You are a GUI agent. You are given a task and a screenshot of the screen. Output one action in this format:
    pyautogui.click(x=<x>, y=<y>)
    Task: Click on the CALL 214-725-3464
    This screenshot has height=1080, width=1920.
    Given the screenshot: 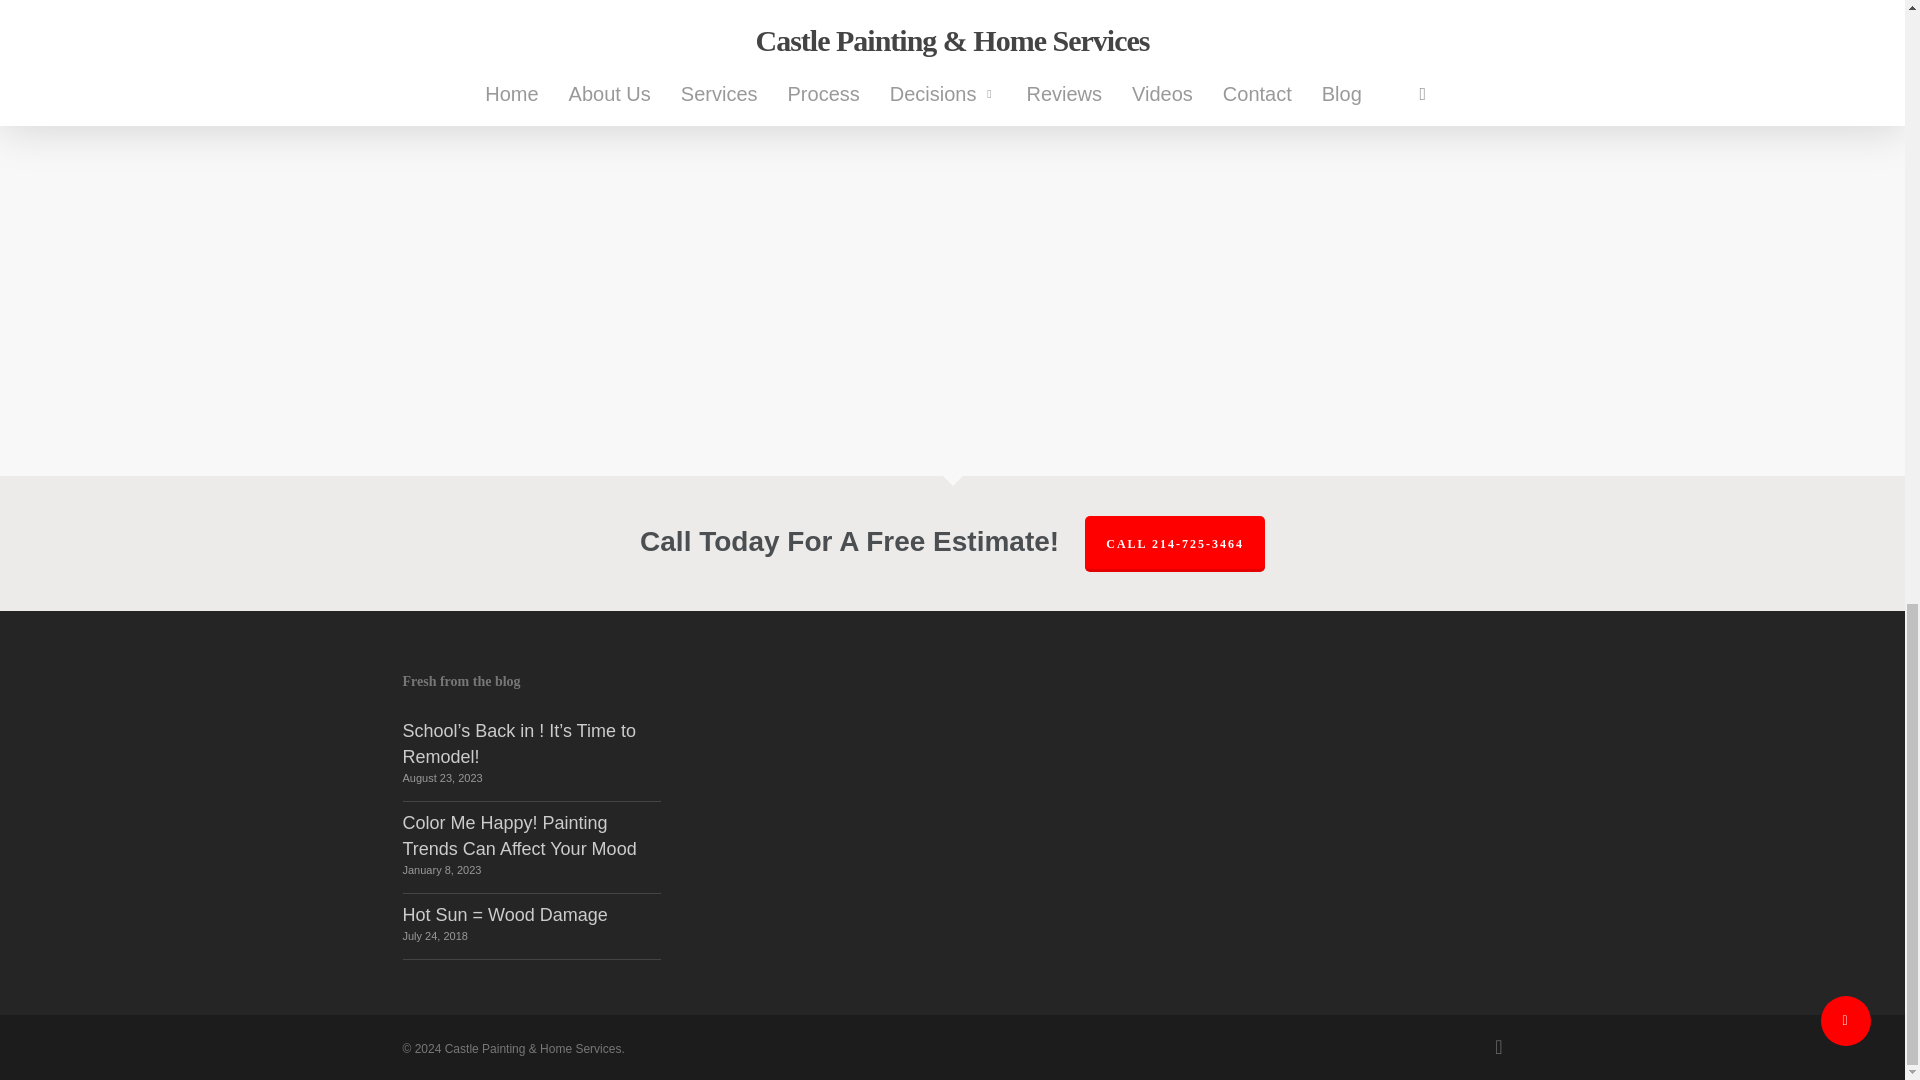 What is the action you would take?
    pyautogui.click(x=1174, y=544)
    